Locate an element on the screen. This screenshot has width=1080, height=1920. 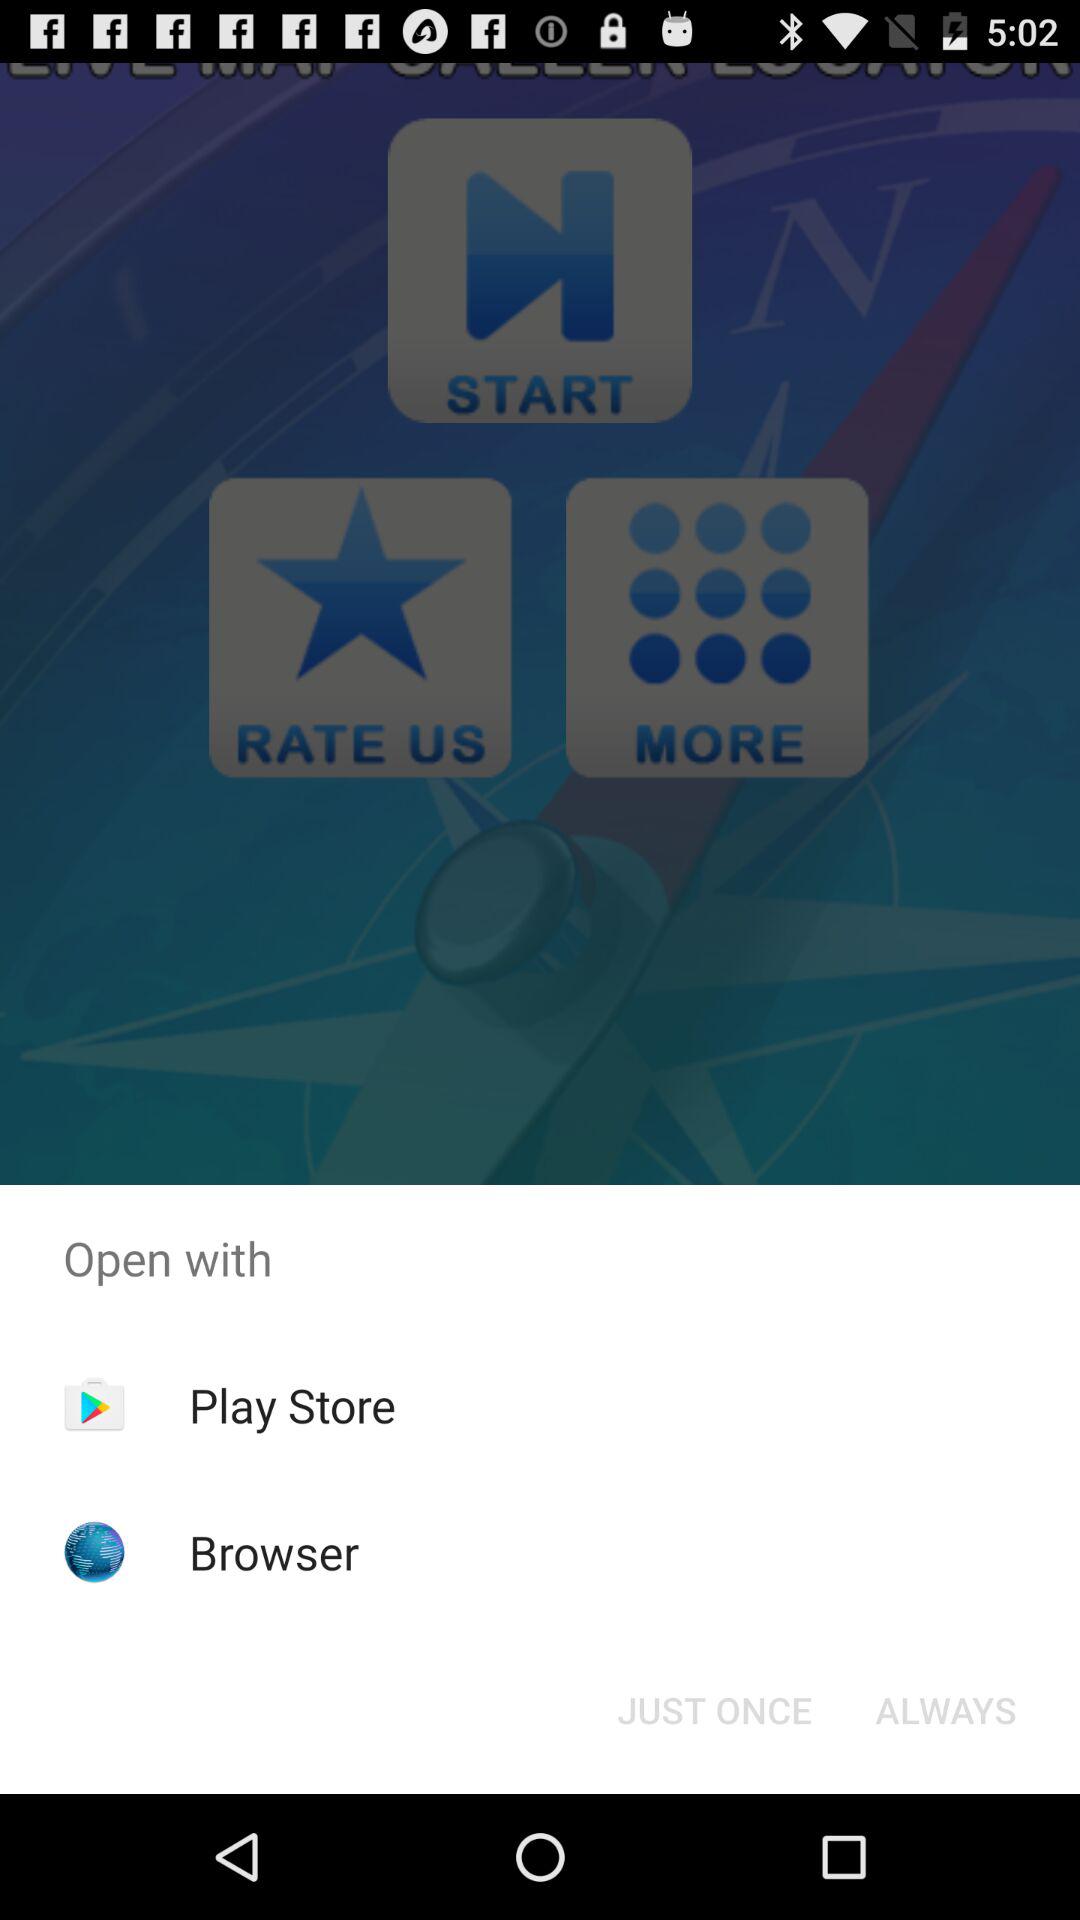
choose icon next to always item is located at coordinates (714, 1710).